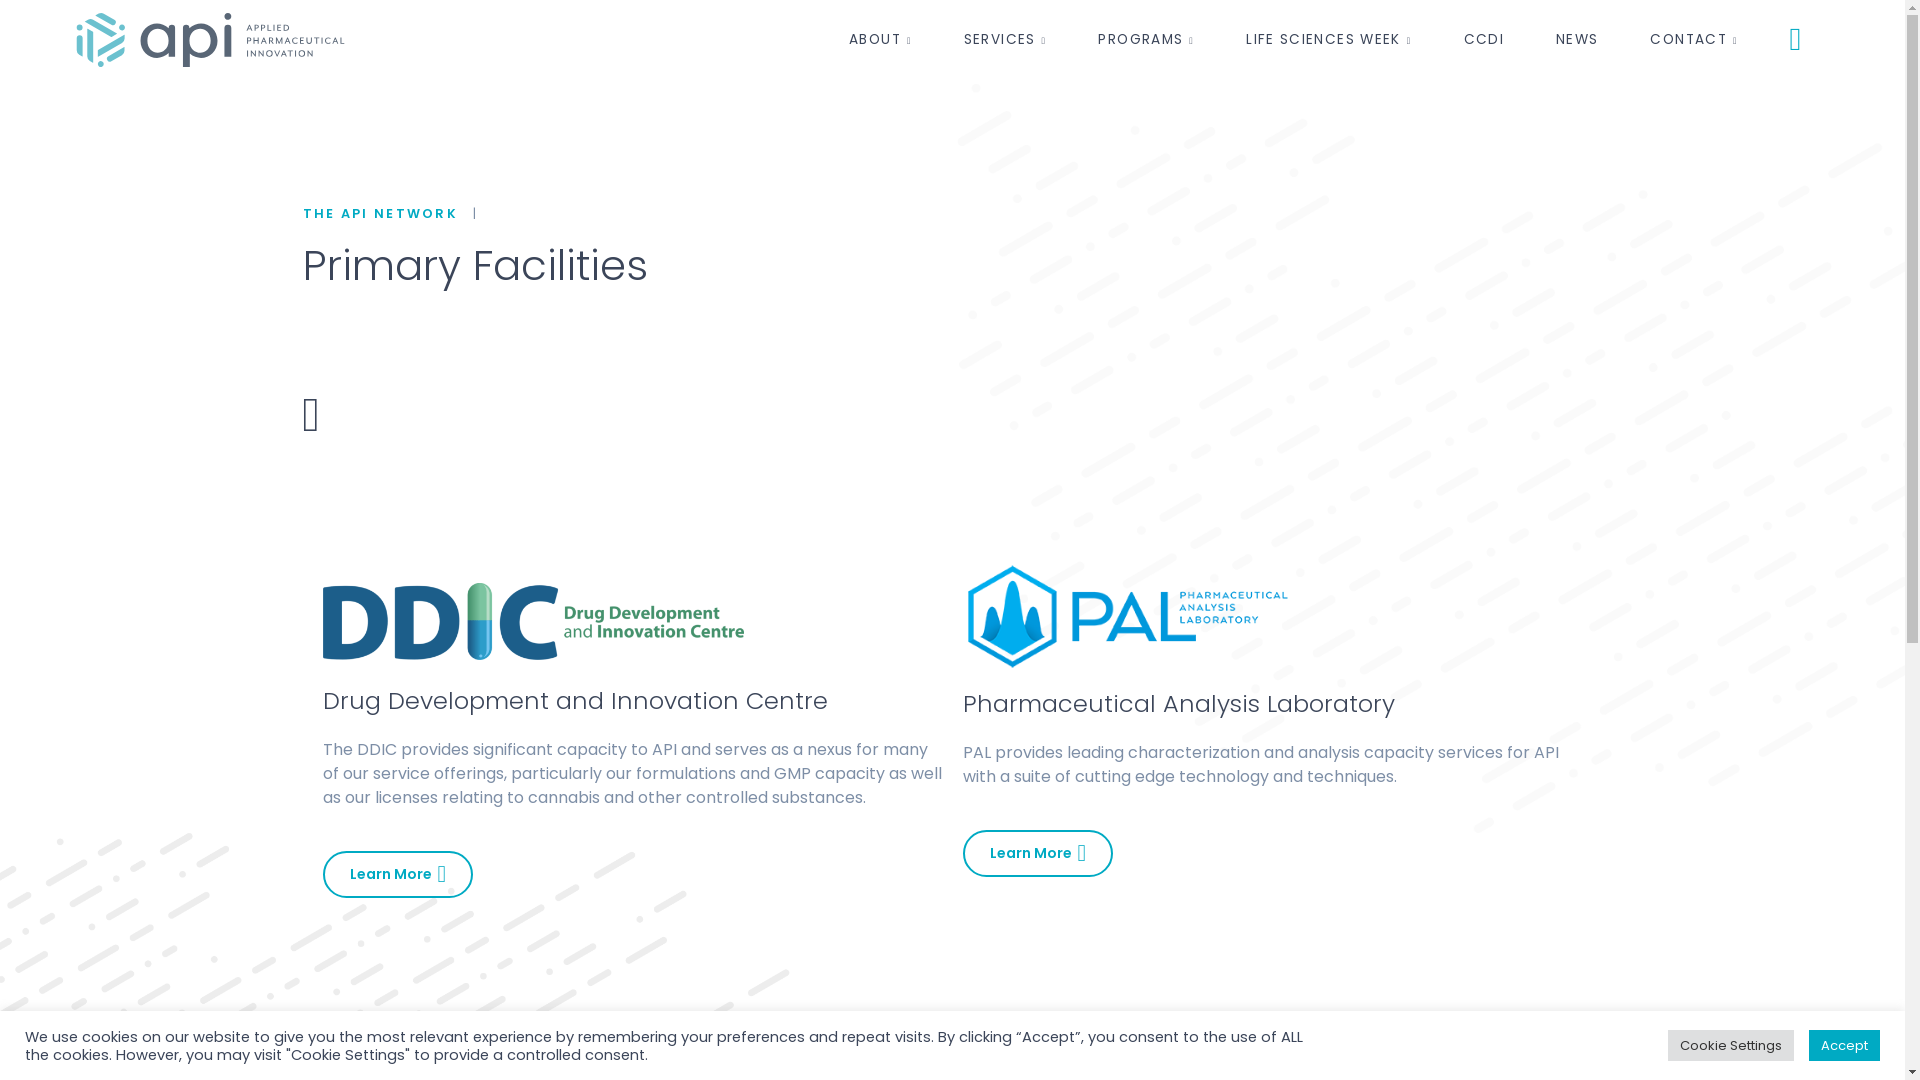 The image size is (1920, 1080). Describe the element at coordinates (1006, 40) in the screenshot. I see `SERVICES` at that location.